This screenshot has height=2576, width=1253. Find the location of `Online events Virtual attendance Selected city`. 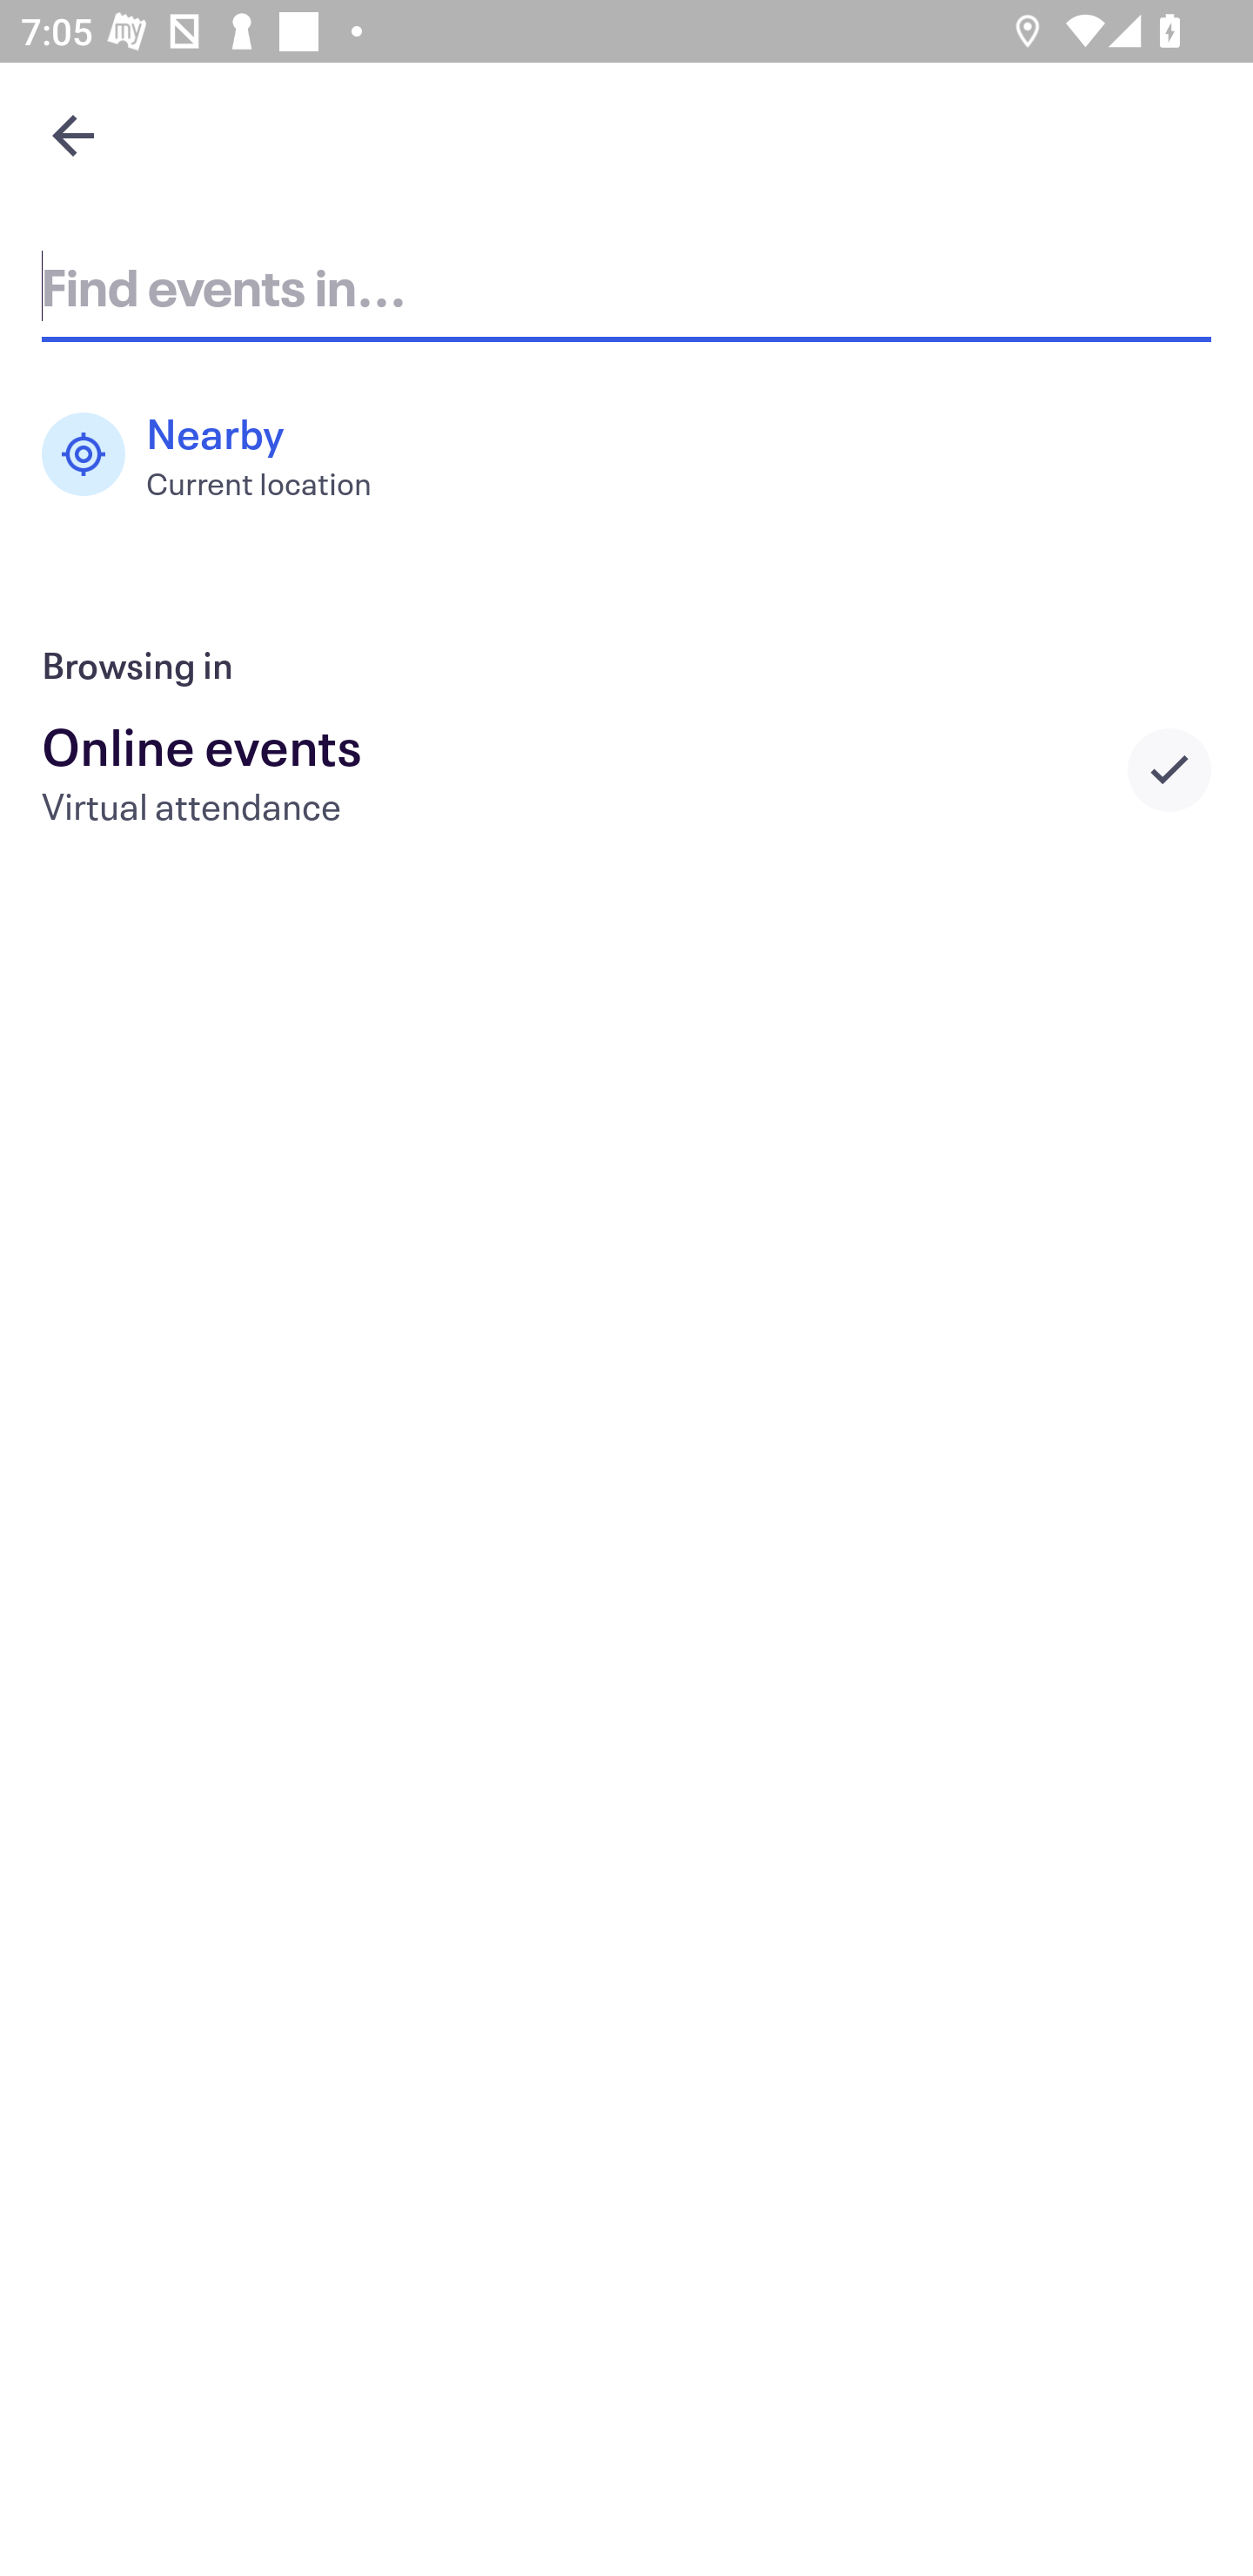

Online events Virtual attendance Selected city is located at coordinates (626, 769).